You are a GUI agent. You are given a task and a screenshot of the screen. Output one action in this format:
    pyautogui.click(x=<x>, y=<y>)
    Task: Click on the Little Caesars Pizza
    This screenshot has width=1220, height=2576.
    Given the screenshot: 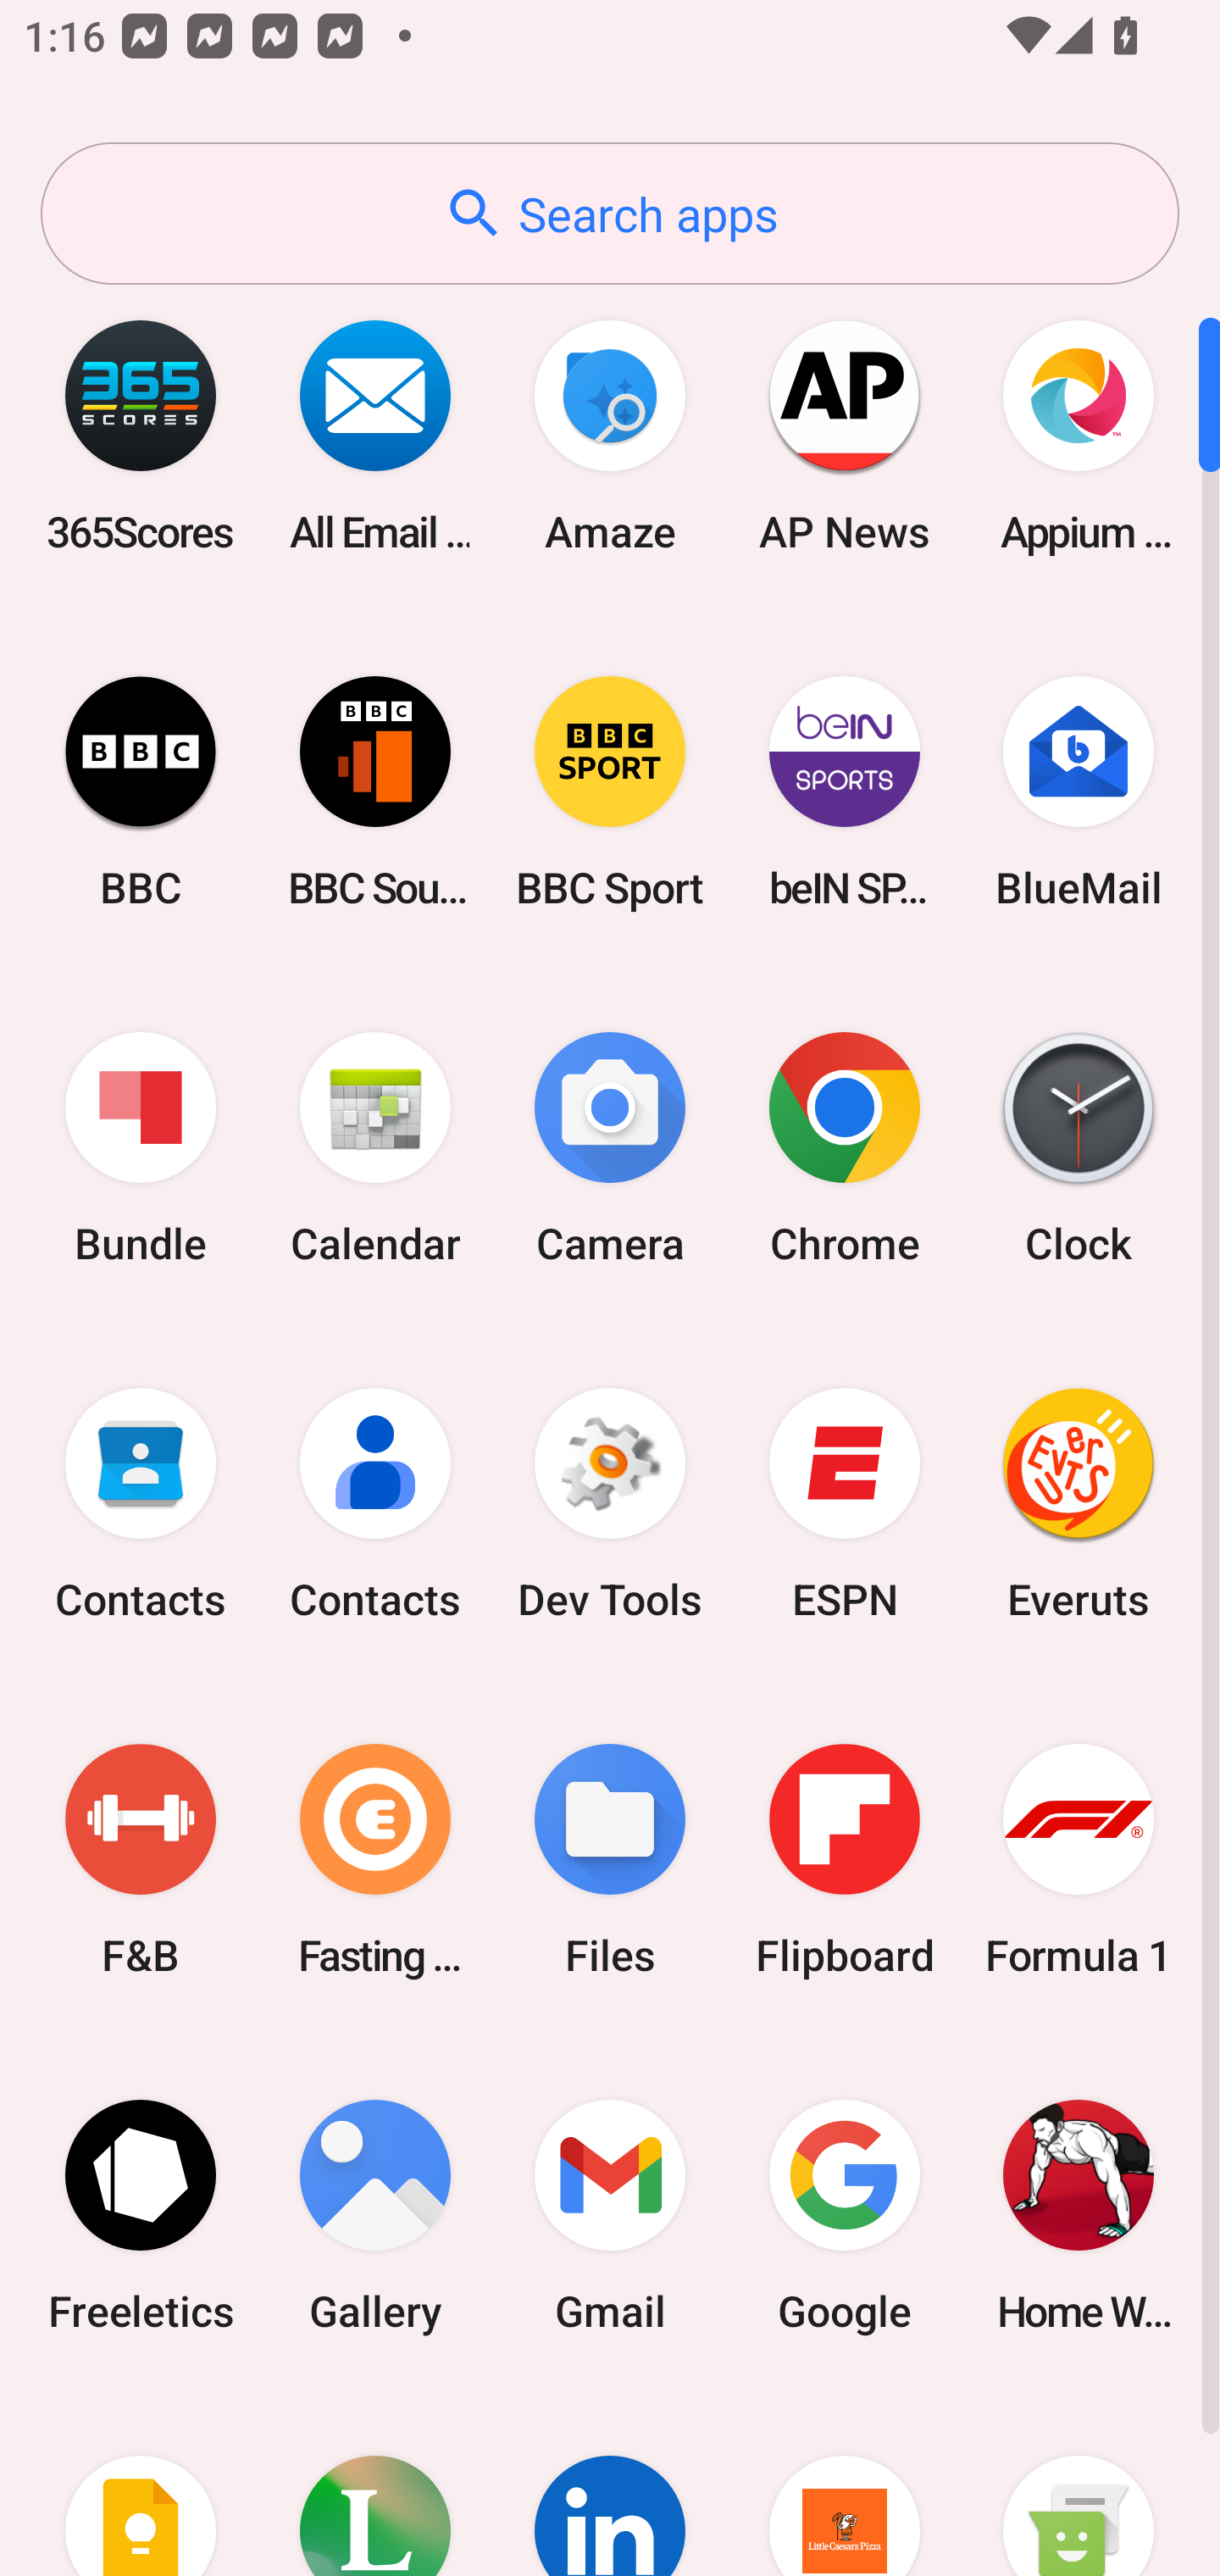 What is the action you would take?
    pyautogui.click(x=844, y=2484)
    